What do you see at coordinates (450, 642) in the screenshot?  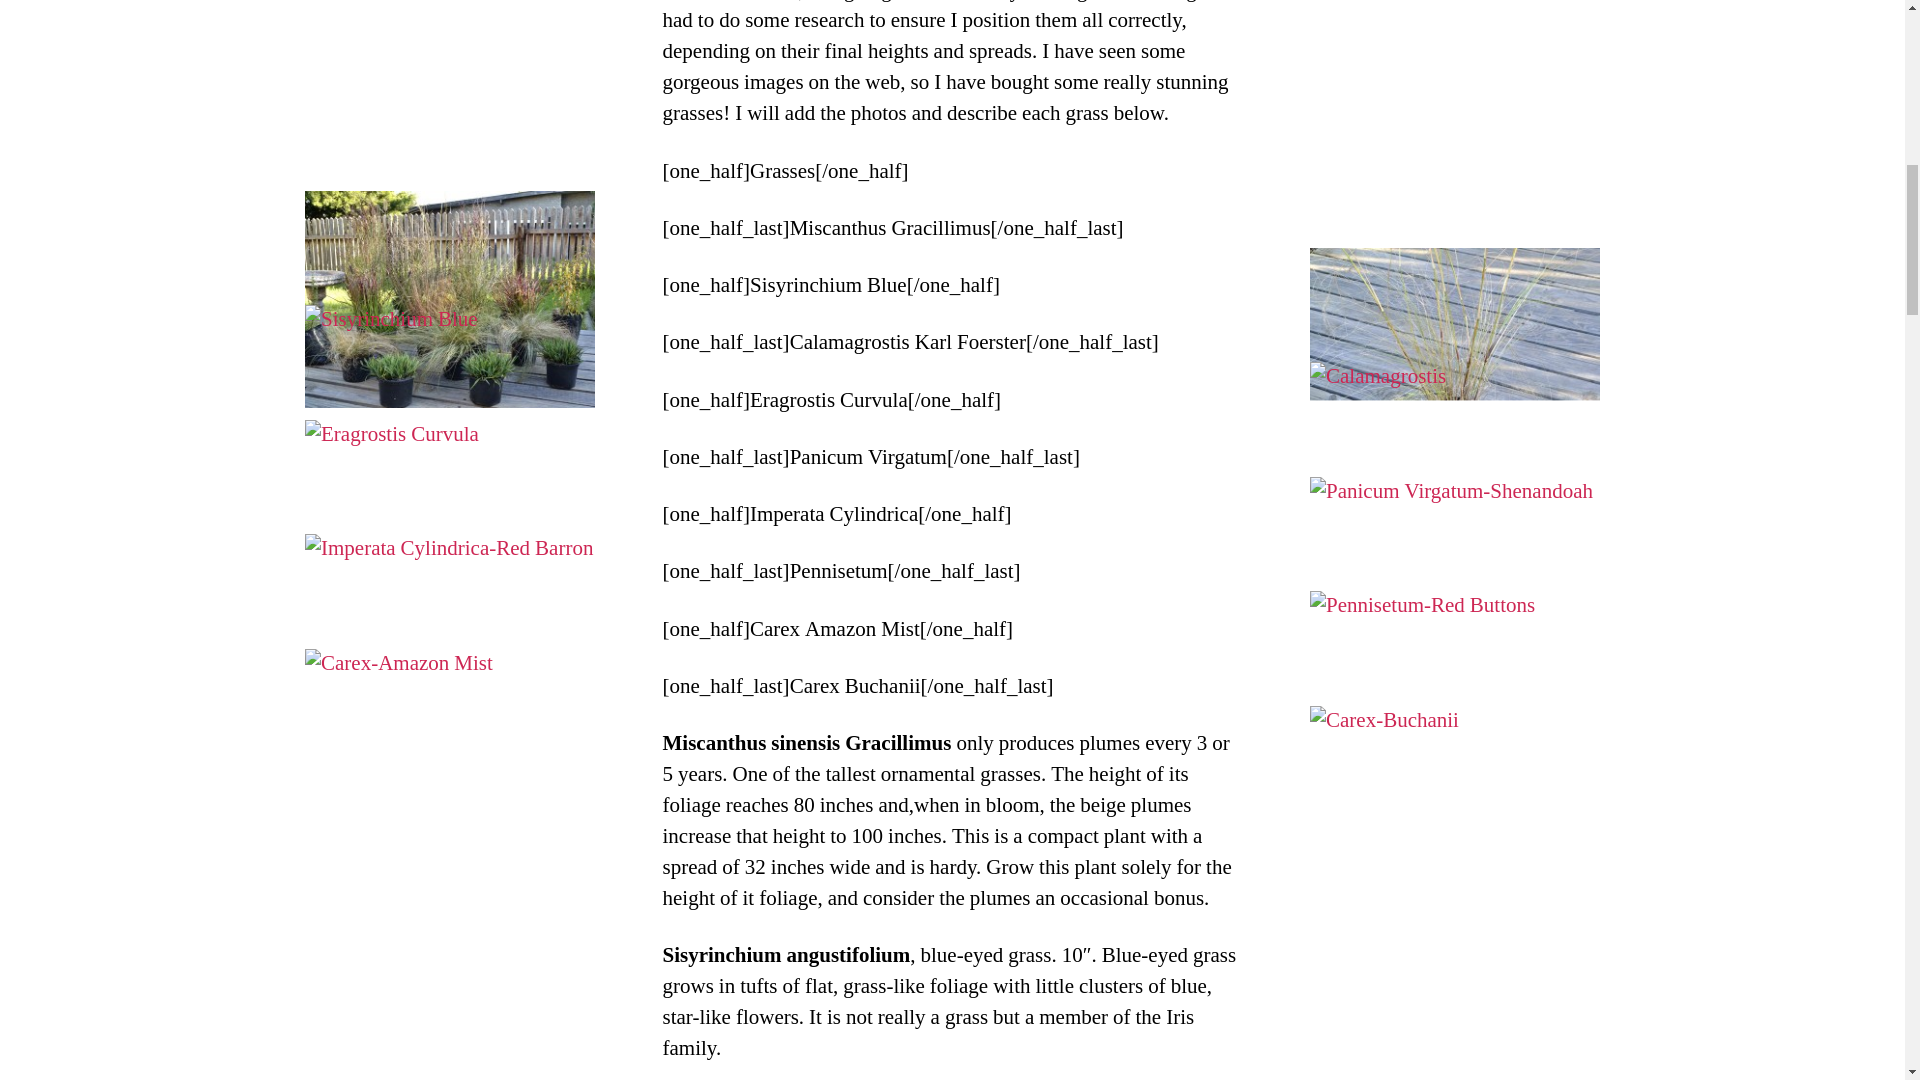 I see `Imperata Cylindrica-Red Barron` at bounding box center [450, 642].